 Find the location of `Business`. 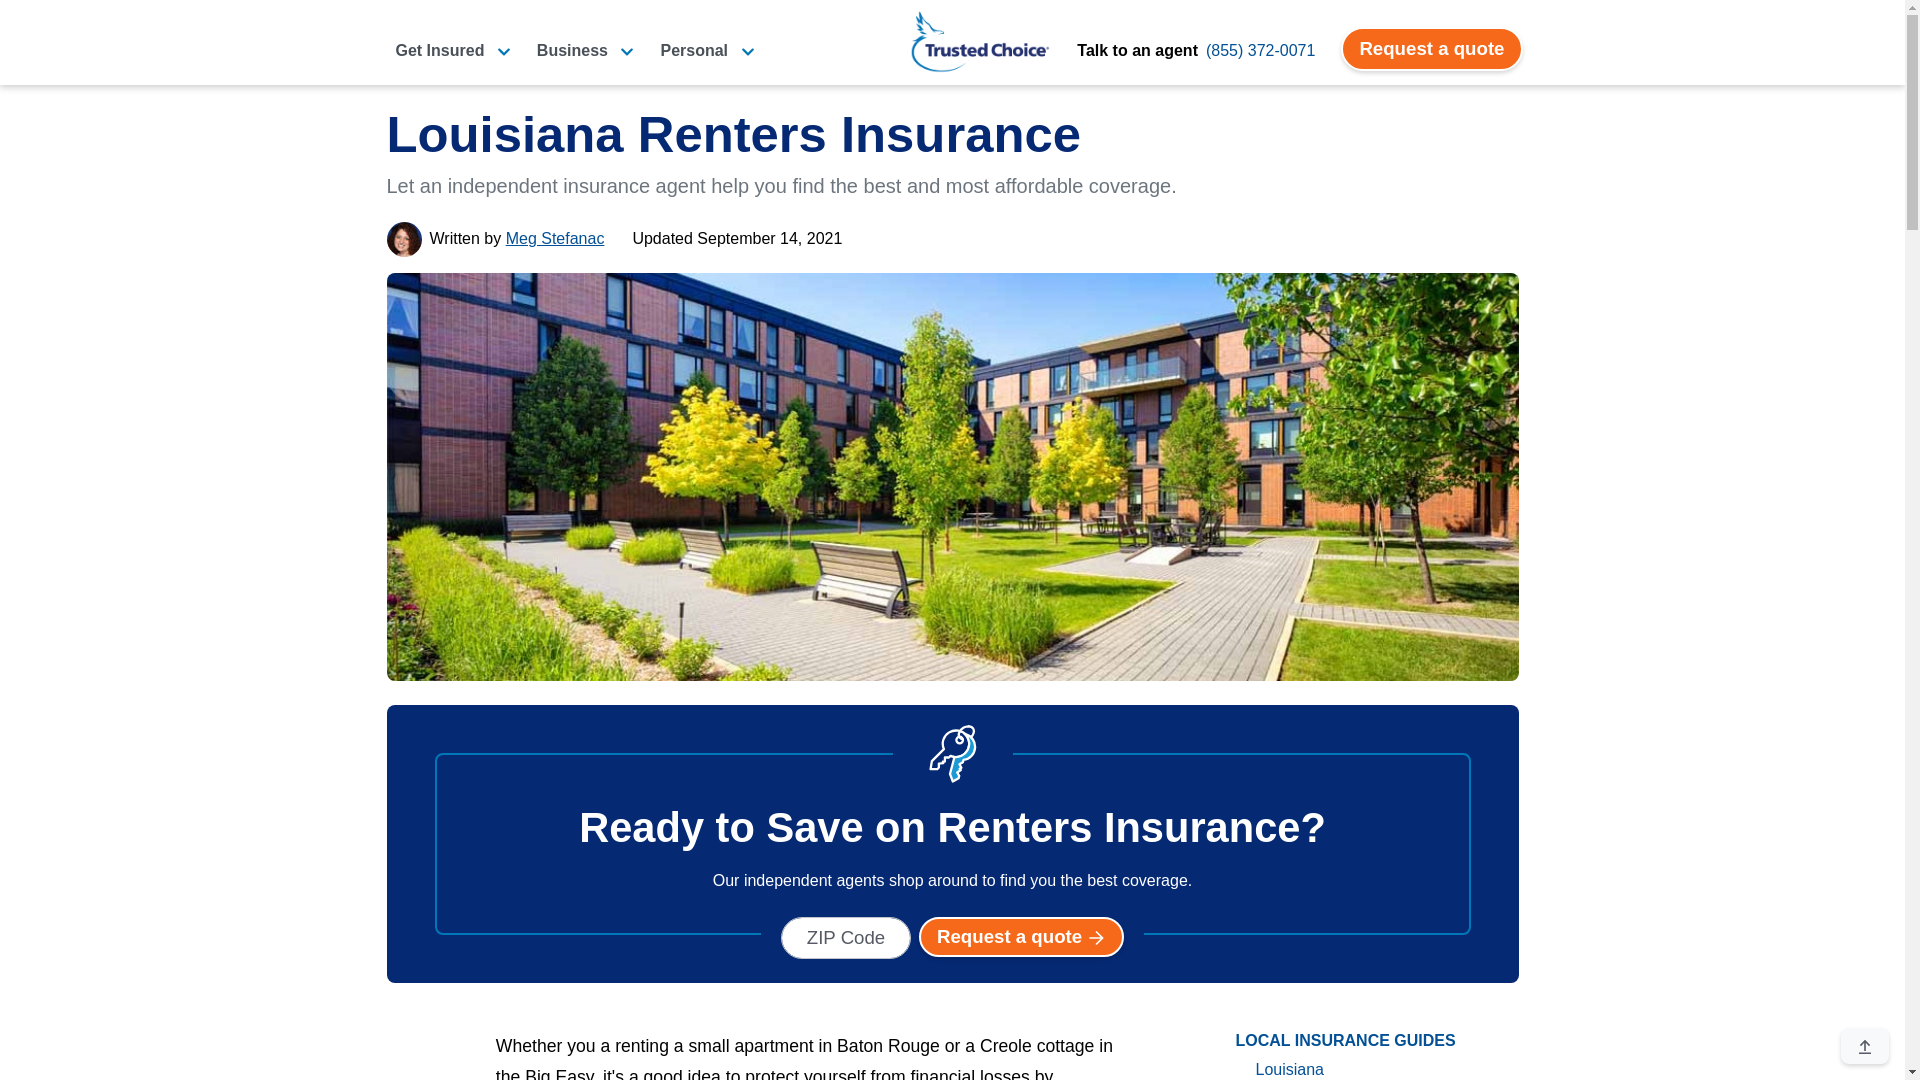

Business is located at coordinates (586, 50).